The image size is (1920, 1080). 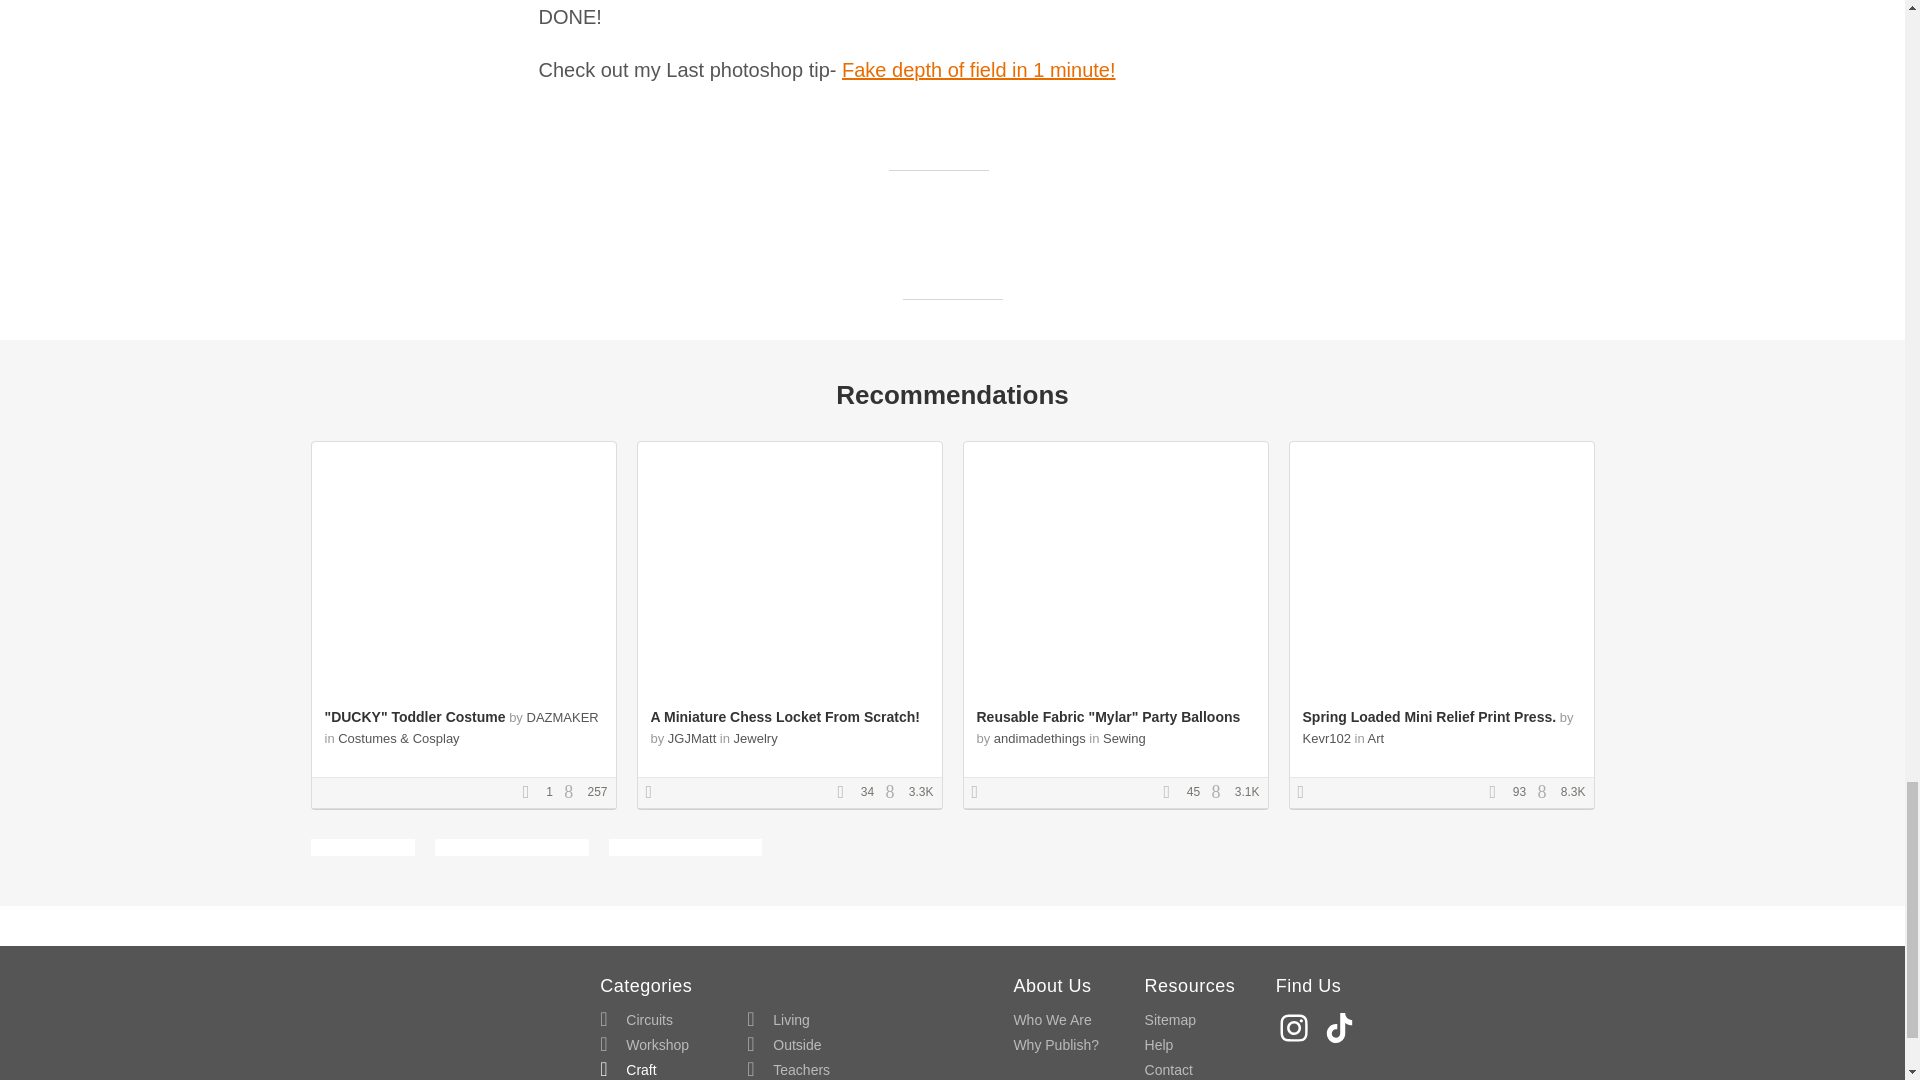 What do you see at coordinates (755, 738) in the screenshot?
I see `Jewelry` at bounding box center [755, 738].